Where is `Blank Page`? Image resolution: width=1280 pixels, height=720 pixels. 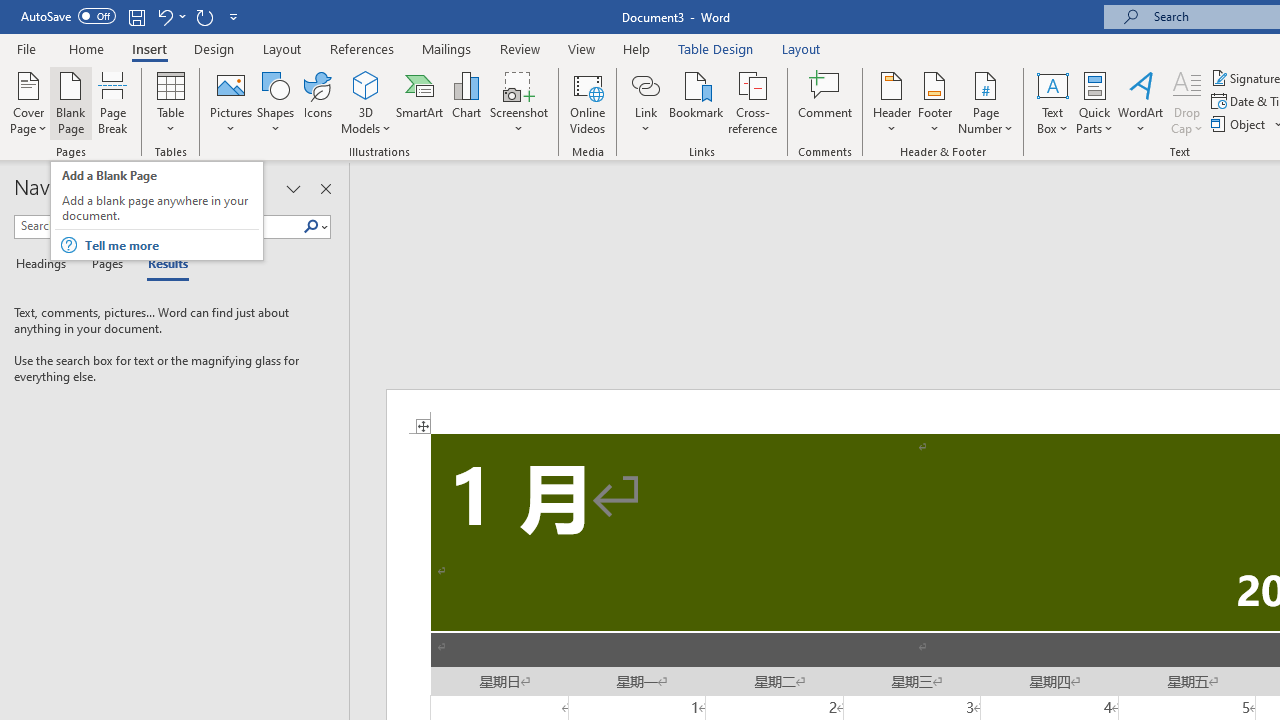
Blank Page is located at coordinates (70, 102).